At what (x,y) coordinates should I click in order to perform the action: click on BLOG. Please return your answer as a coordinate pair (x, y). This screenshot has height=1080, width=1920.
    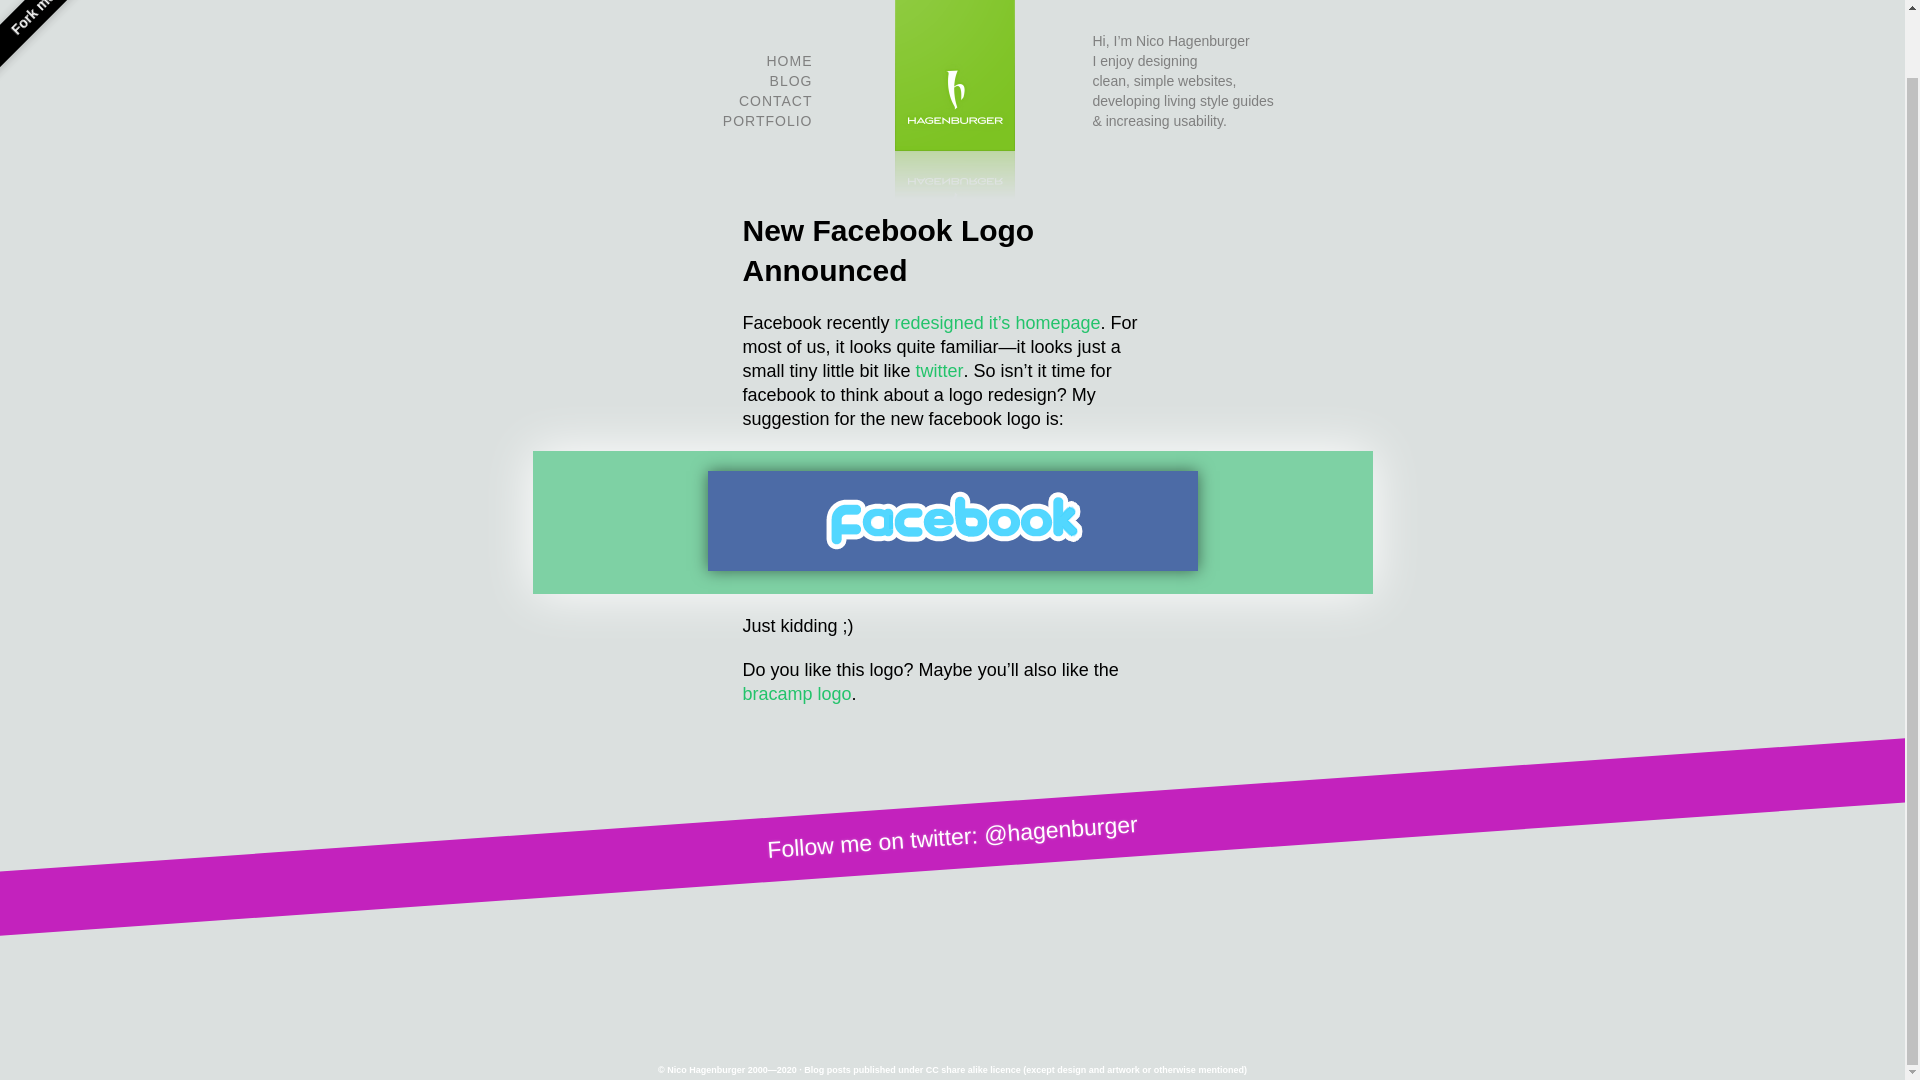
    Looking at the image, I should click on (790, 80).